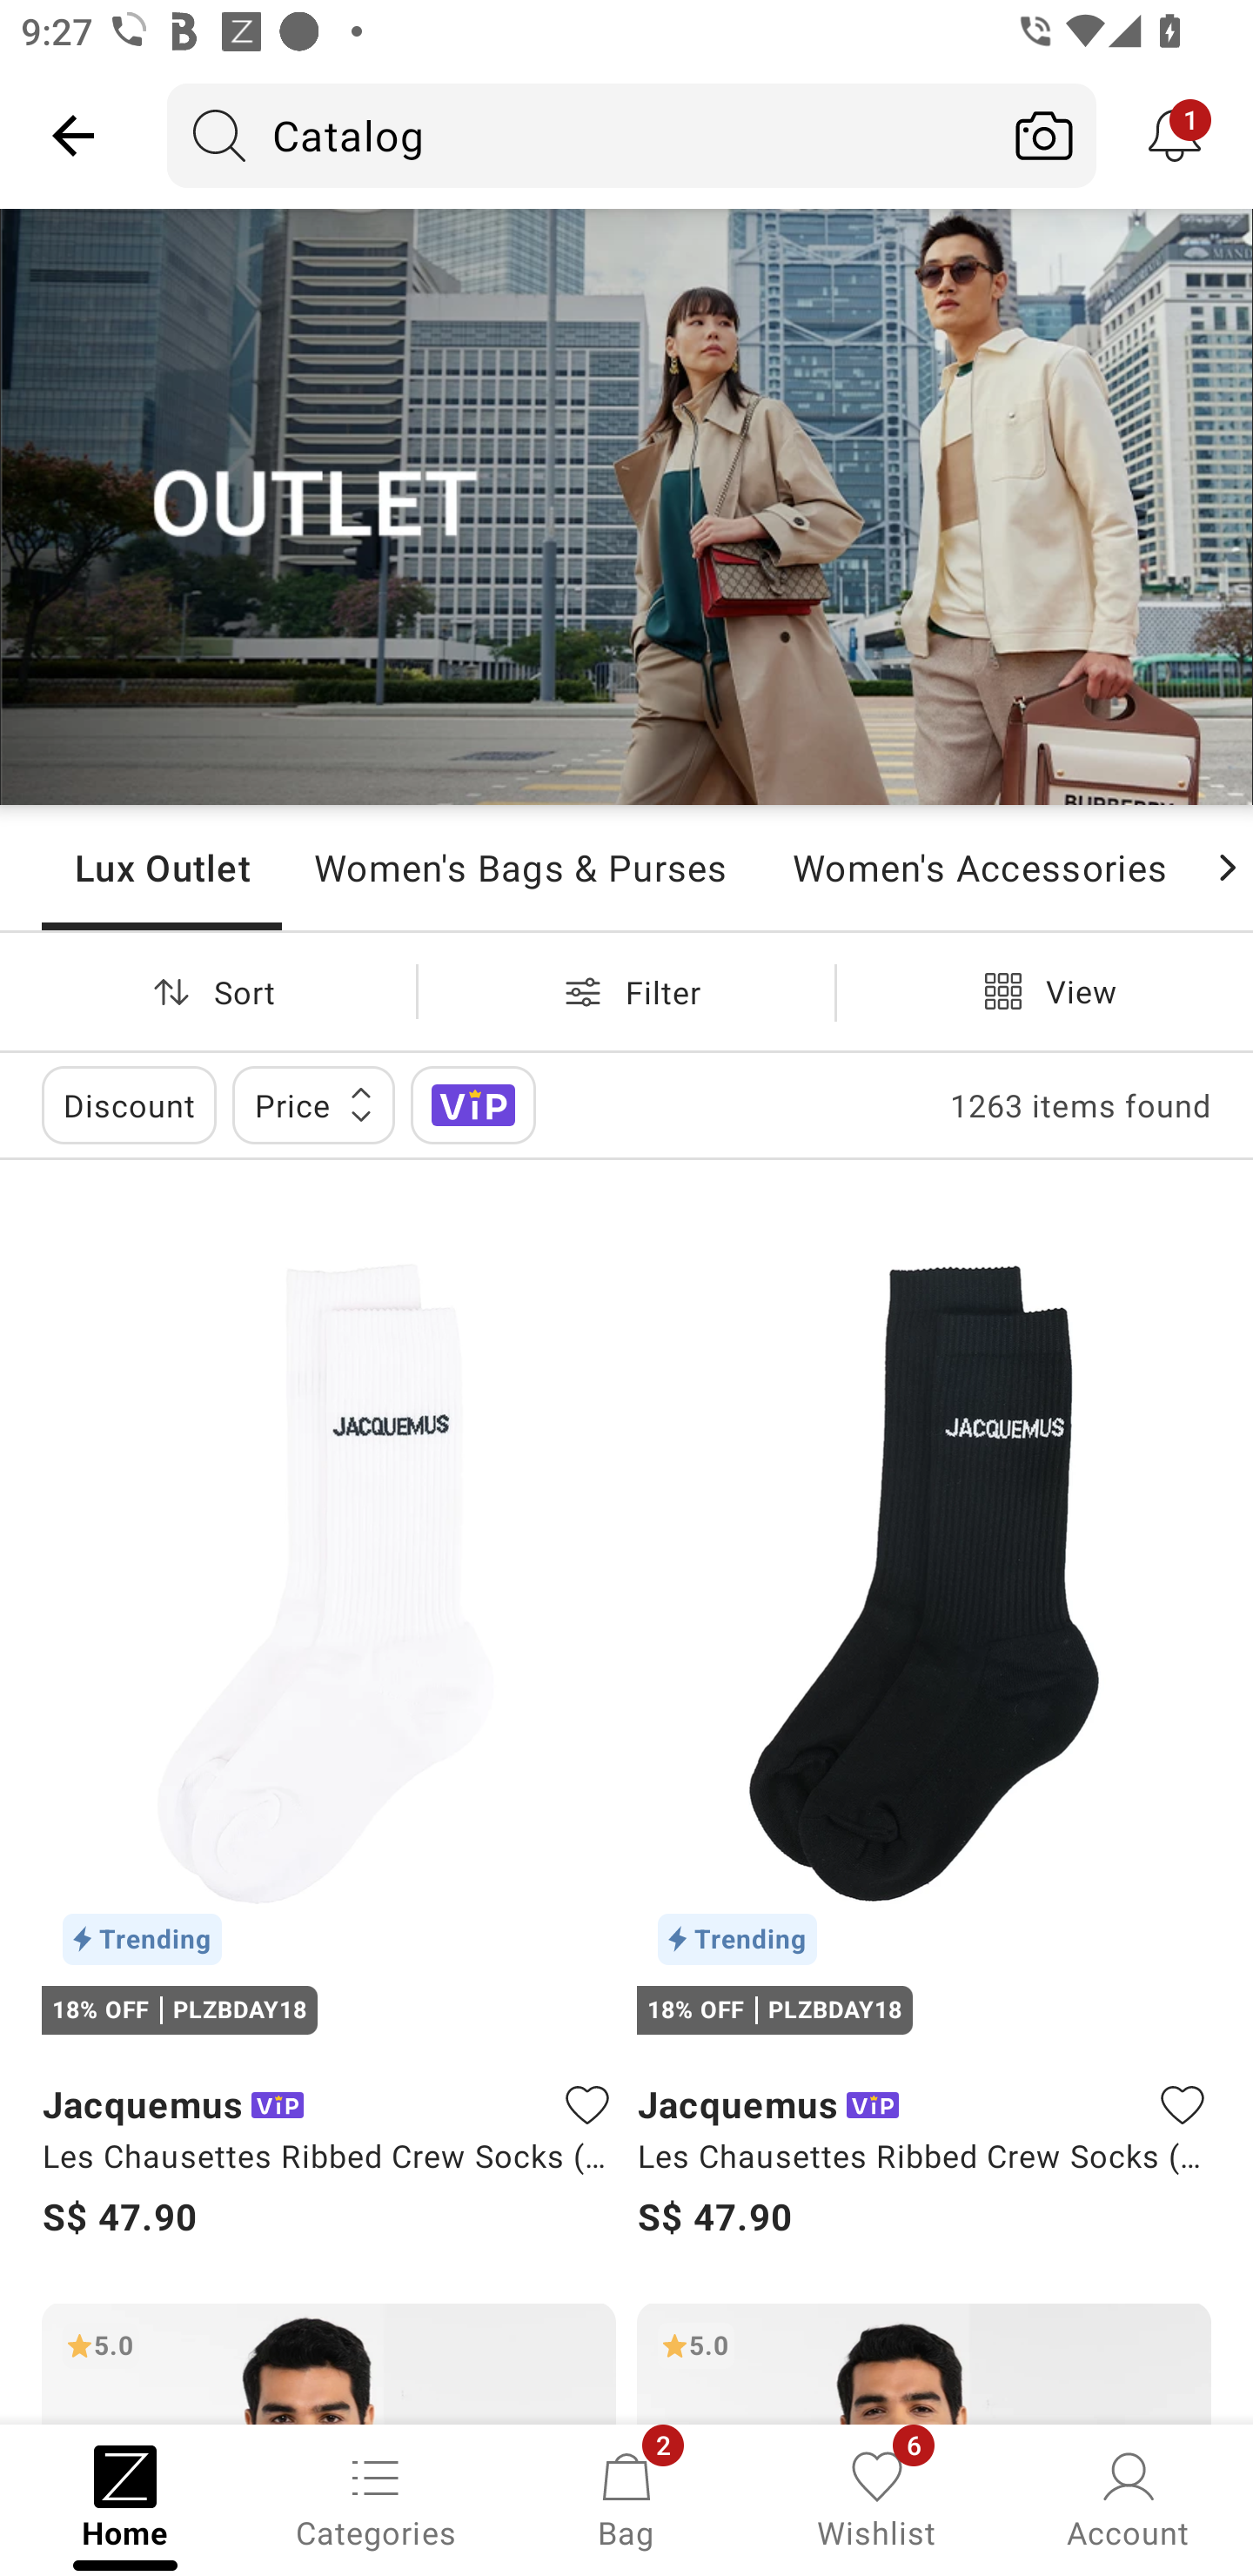  Describe the element at coordinates (129, 1105) in the screenshot. I see `Discount` at that location.